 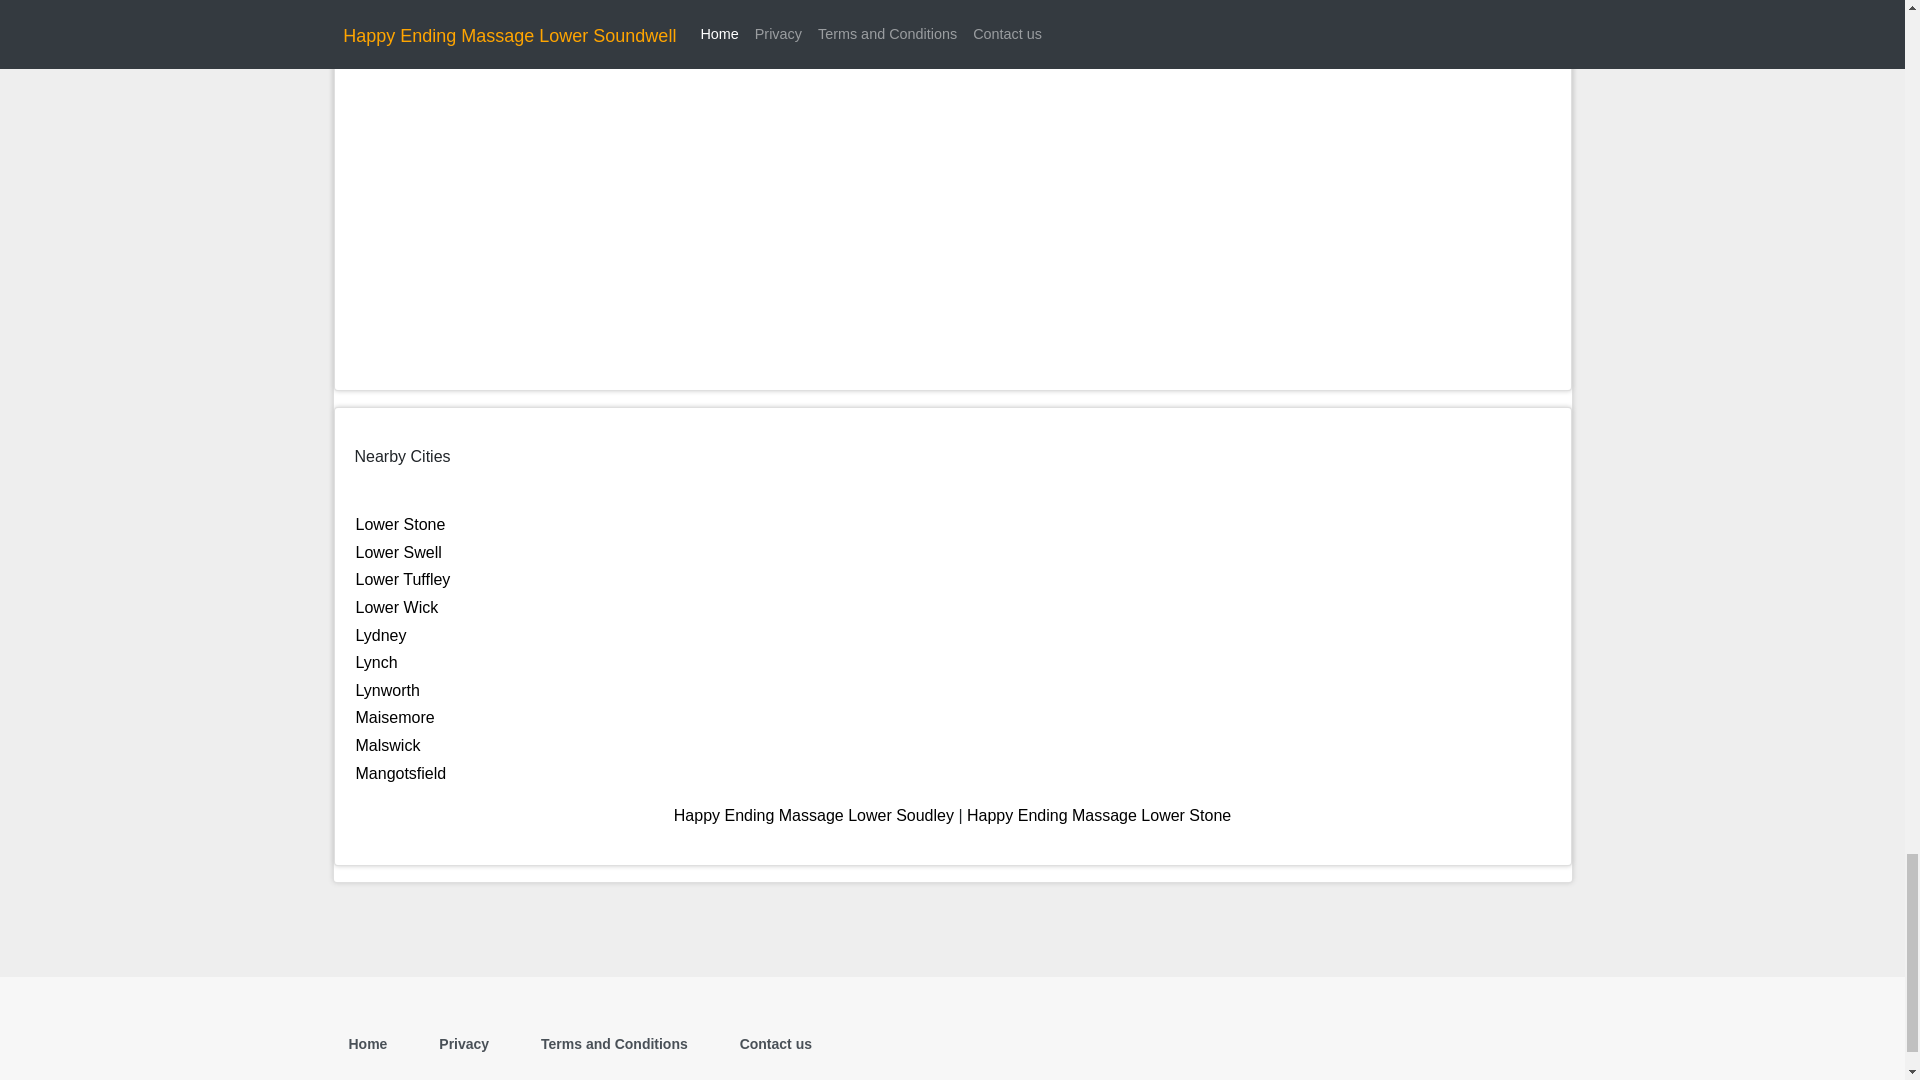 What do you see at coordinates (381, 635) in the screenshot?
I see `Lydney` at bounding box center [381, 635].